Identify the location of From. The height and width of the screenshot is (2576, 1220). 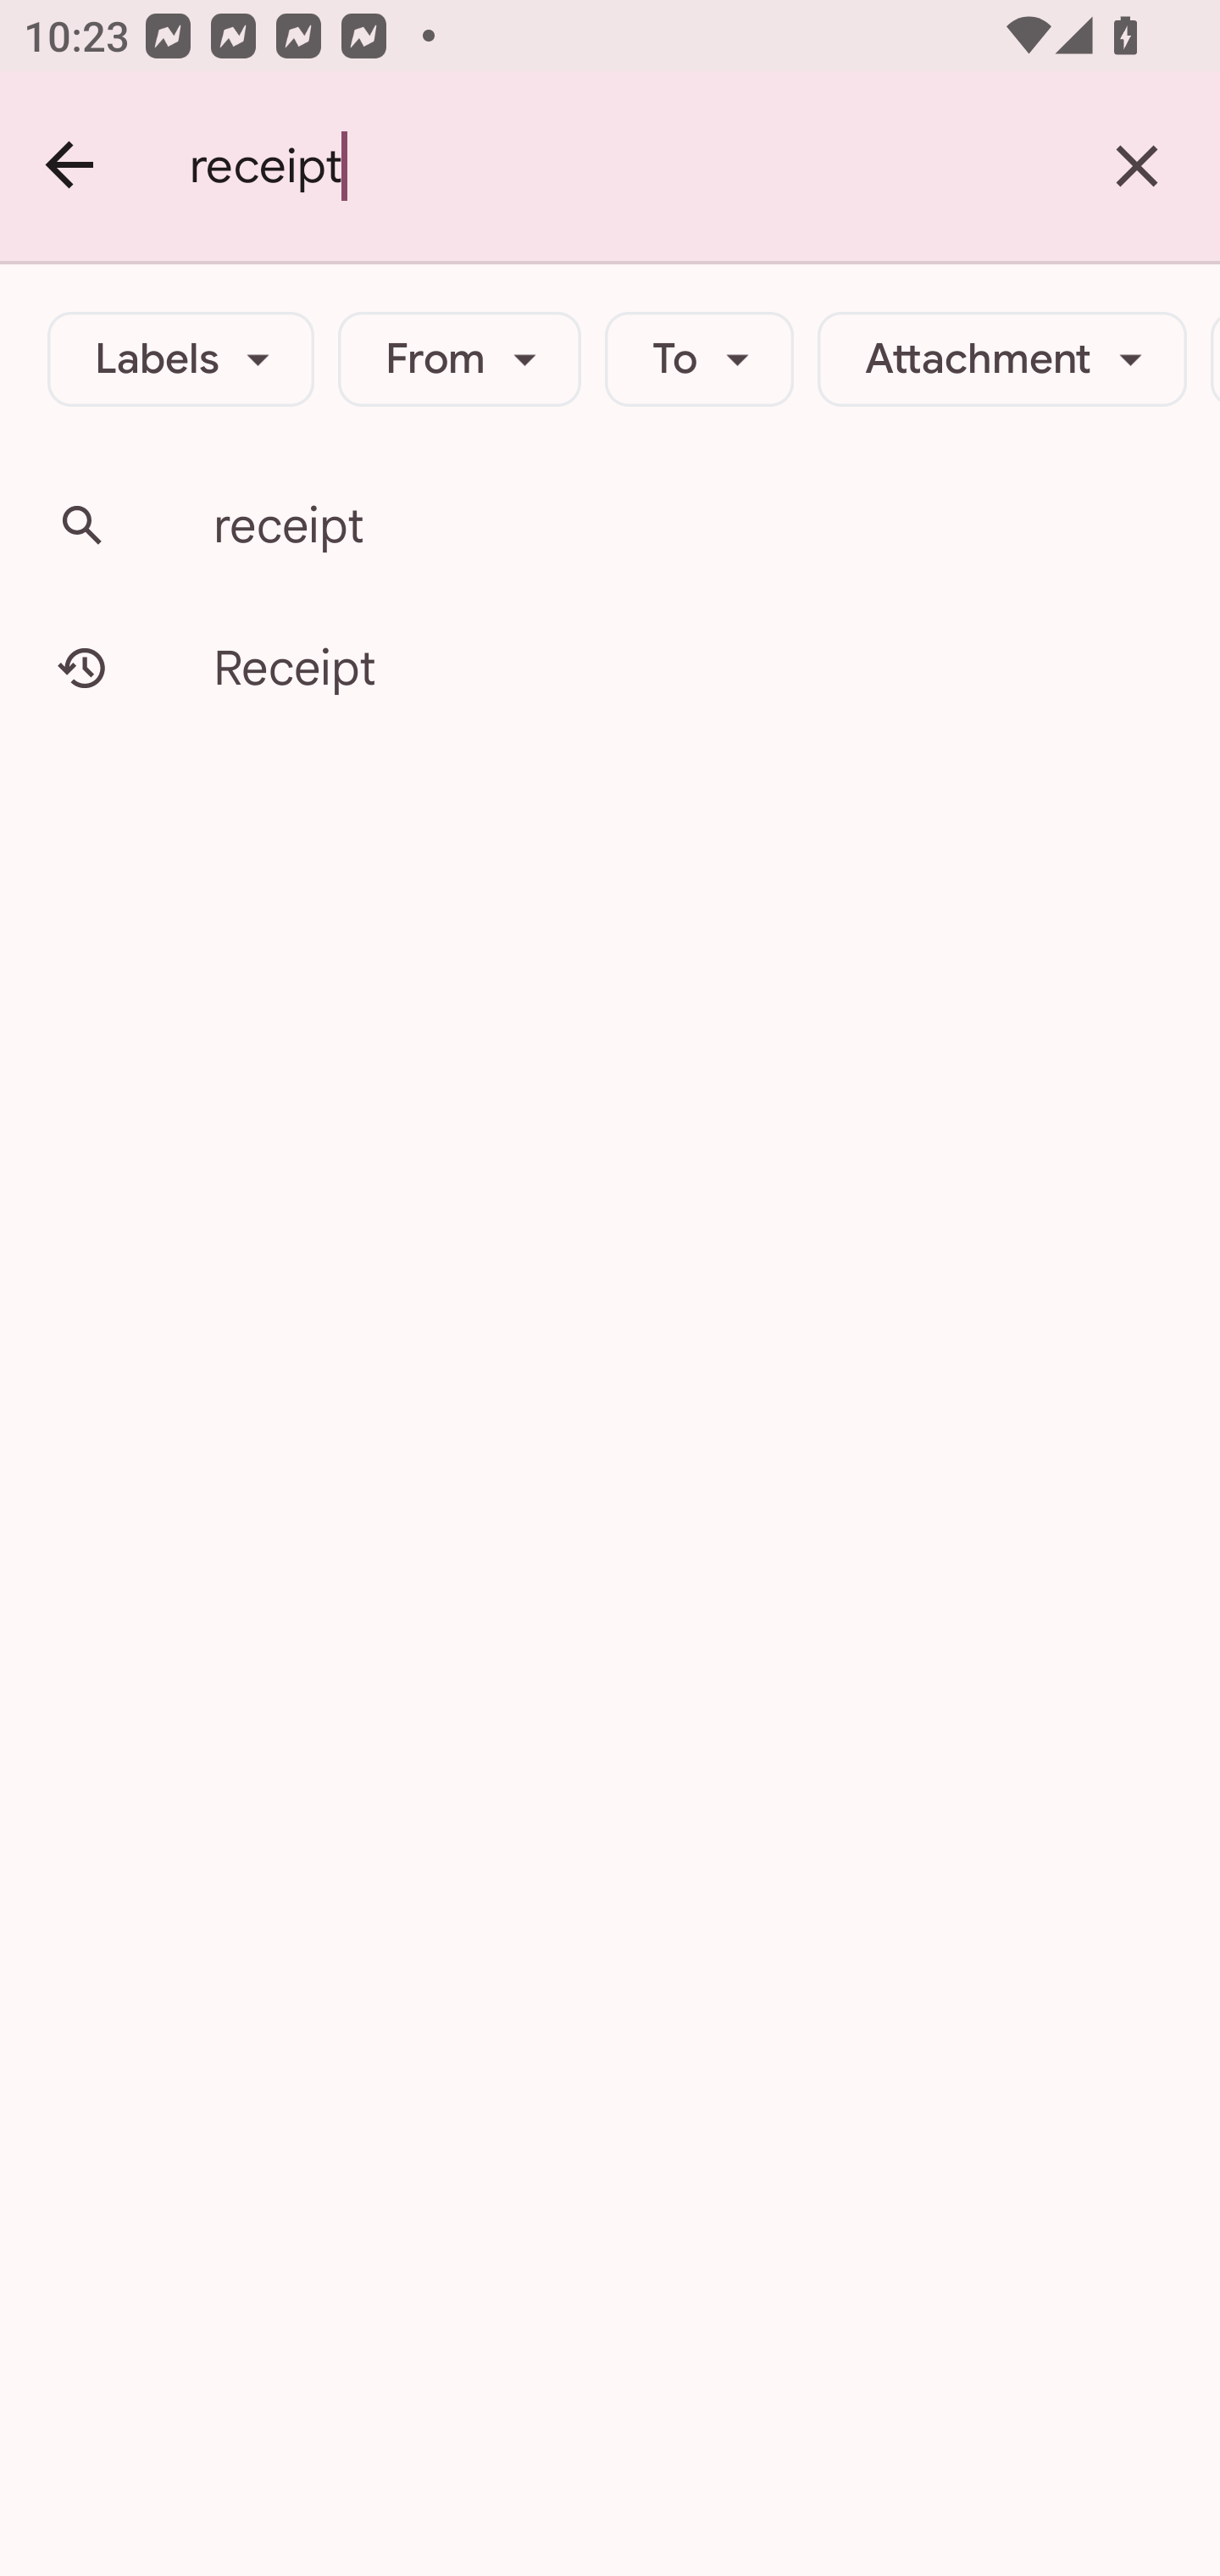
(459, 359).